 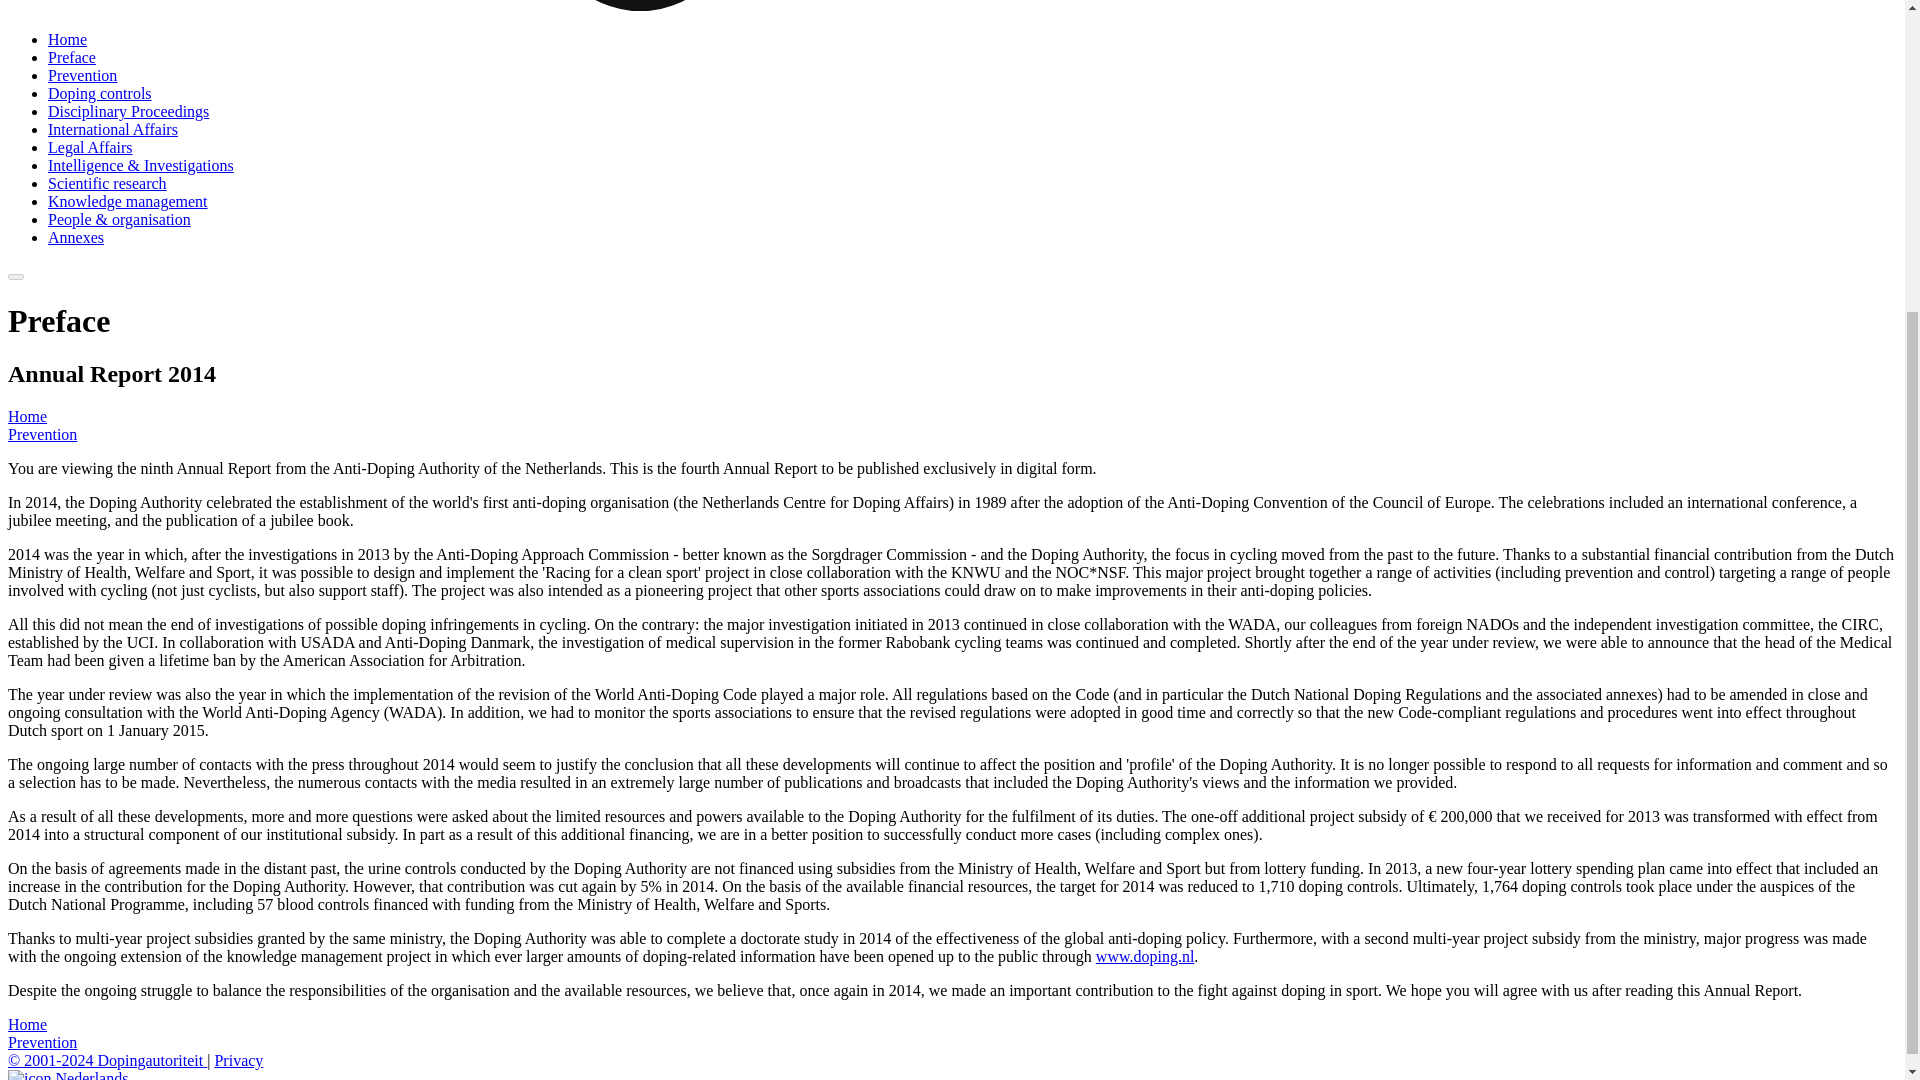 What do you see at coordinates (128, 201) in the screenshot?
I see `Knowledge management` at bounding box center [128, 201].